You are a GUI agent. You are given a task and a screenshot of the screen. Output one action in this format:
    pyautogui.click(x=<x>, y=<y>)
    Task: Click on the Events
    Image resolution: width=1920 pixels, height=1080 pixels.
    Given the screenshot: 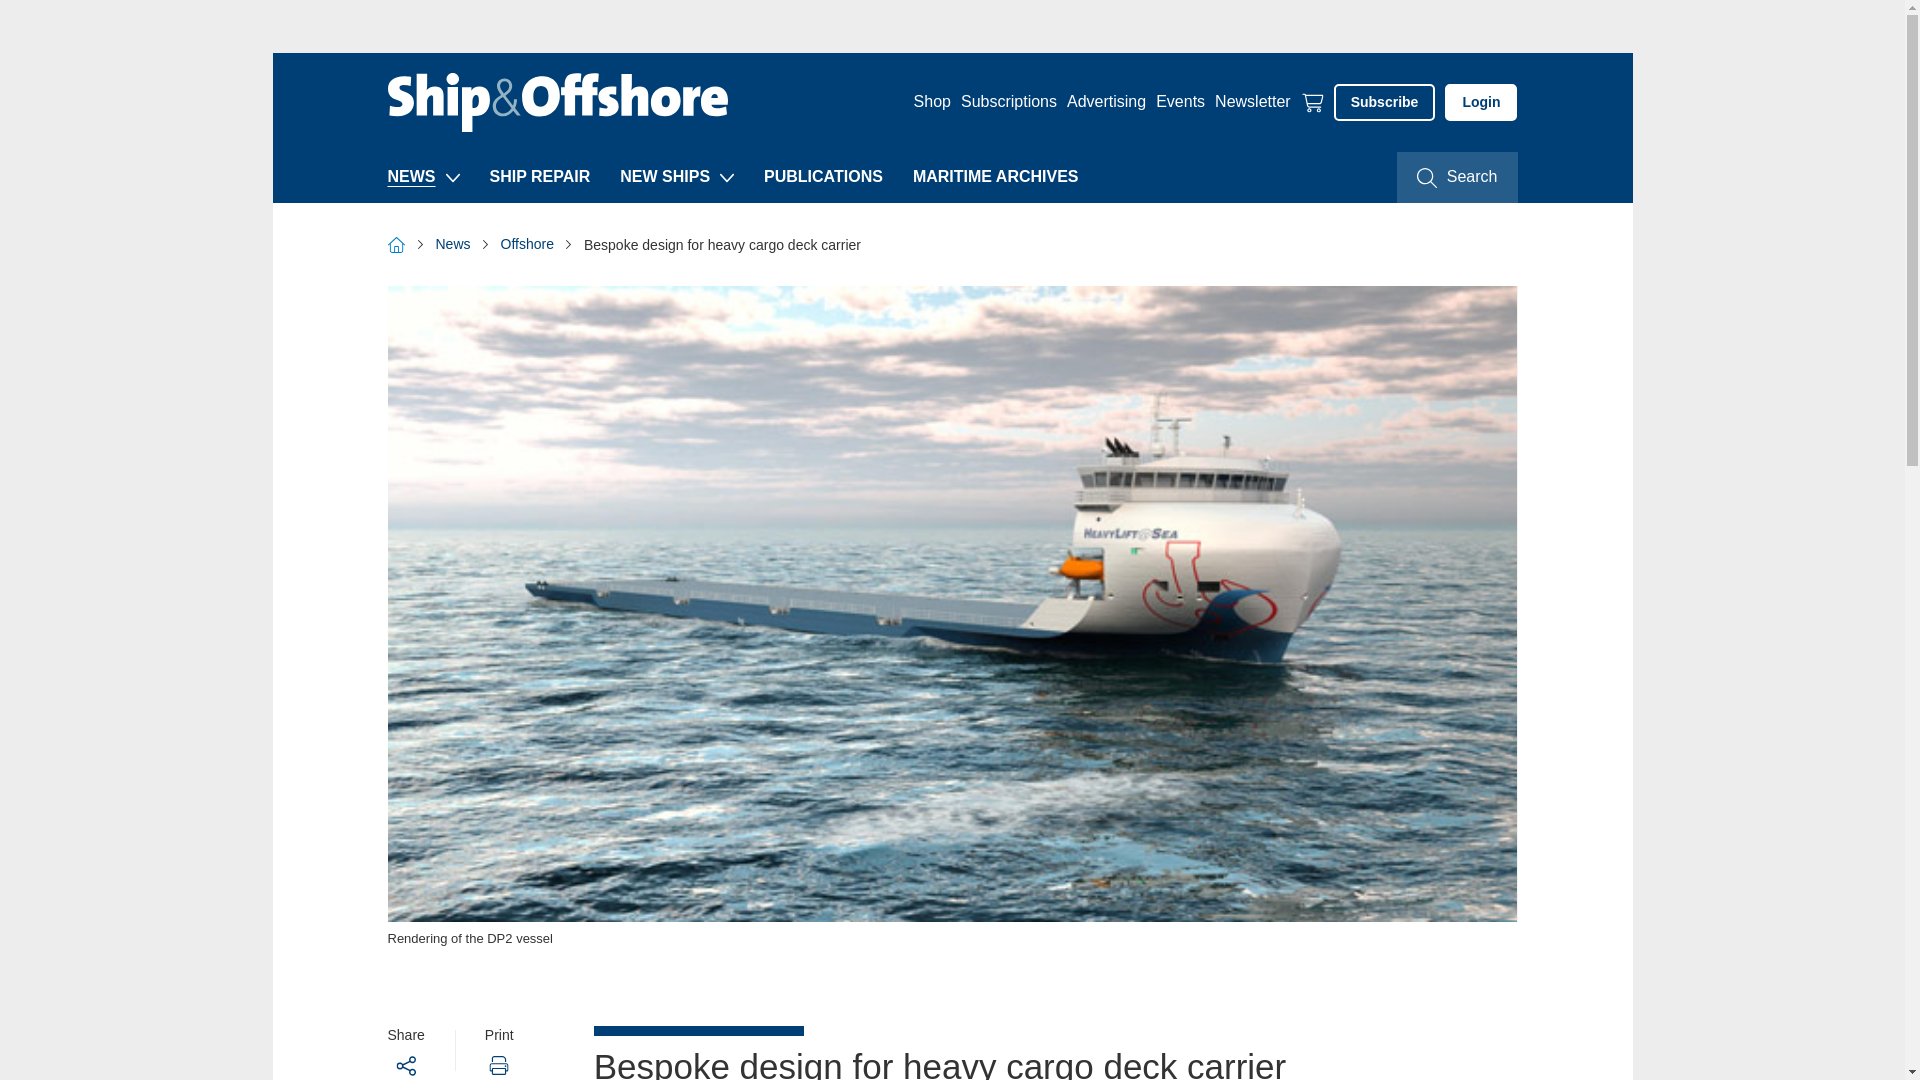 What is the action you would take?
    pyautogui.click(x=1180, y=101)
    